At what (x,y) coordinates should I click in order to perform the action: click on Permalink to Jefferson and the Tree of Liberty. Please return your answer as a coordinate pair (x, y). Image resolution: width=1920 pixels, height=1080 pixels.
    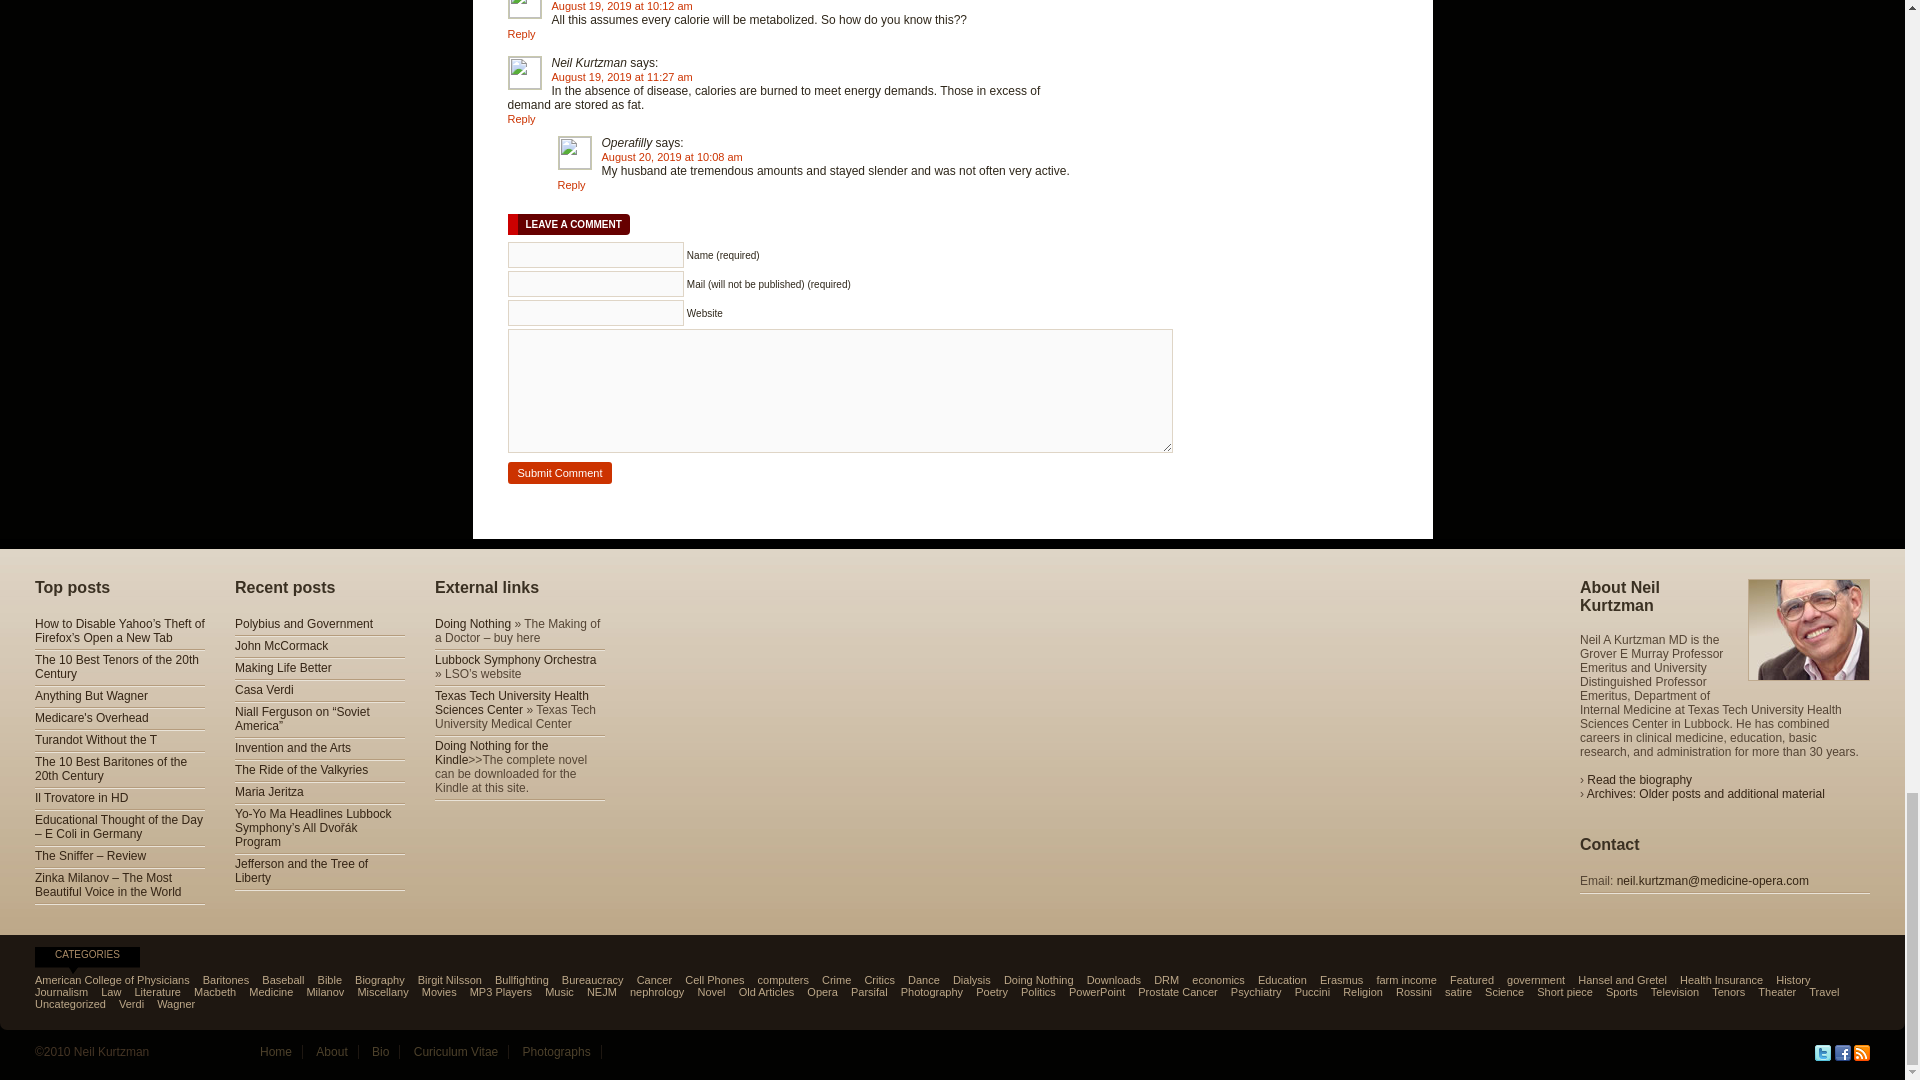
    Looking at the image, I should click on (301, 870).